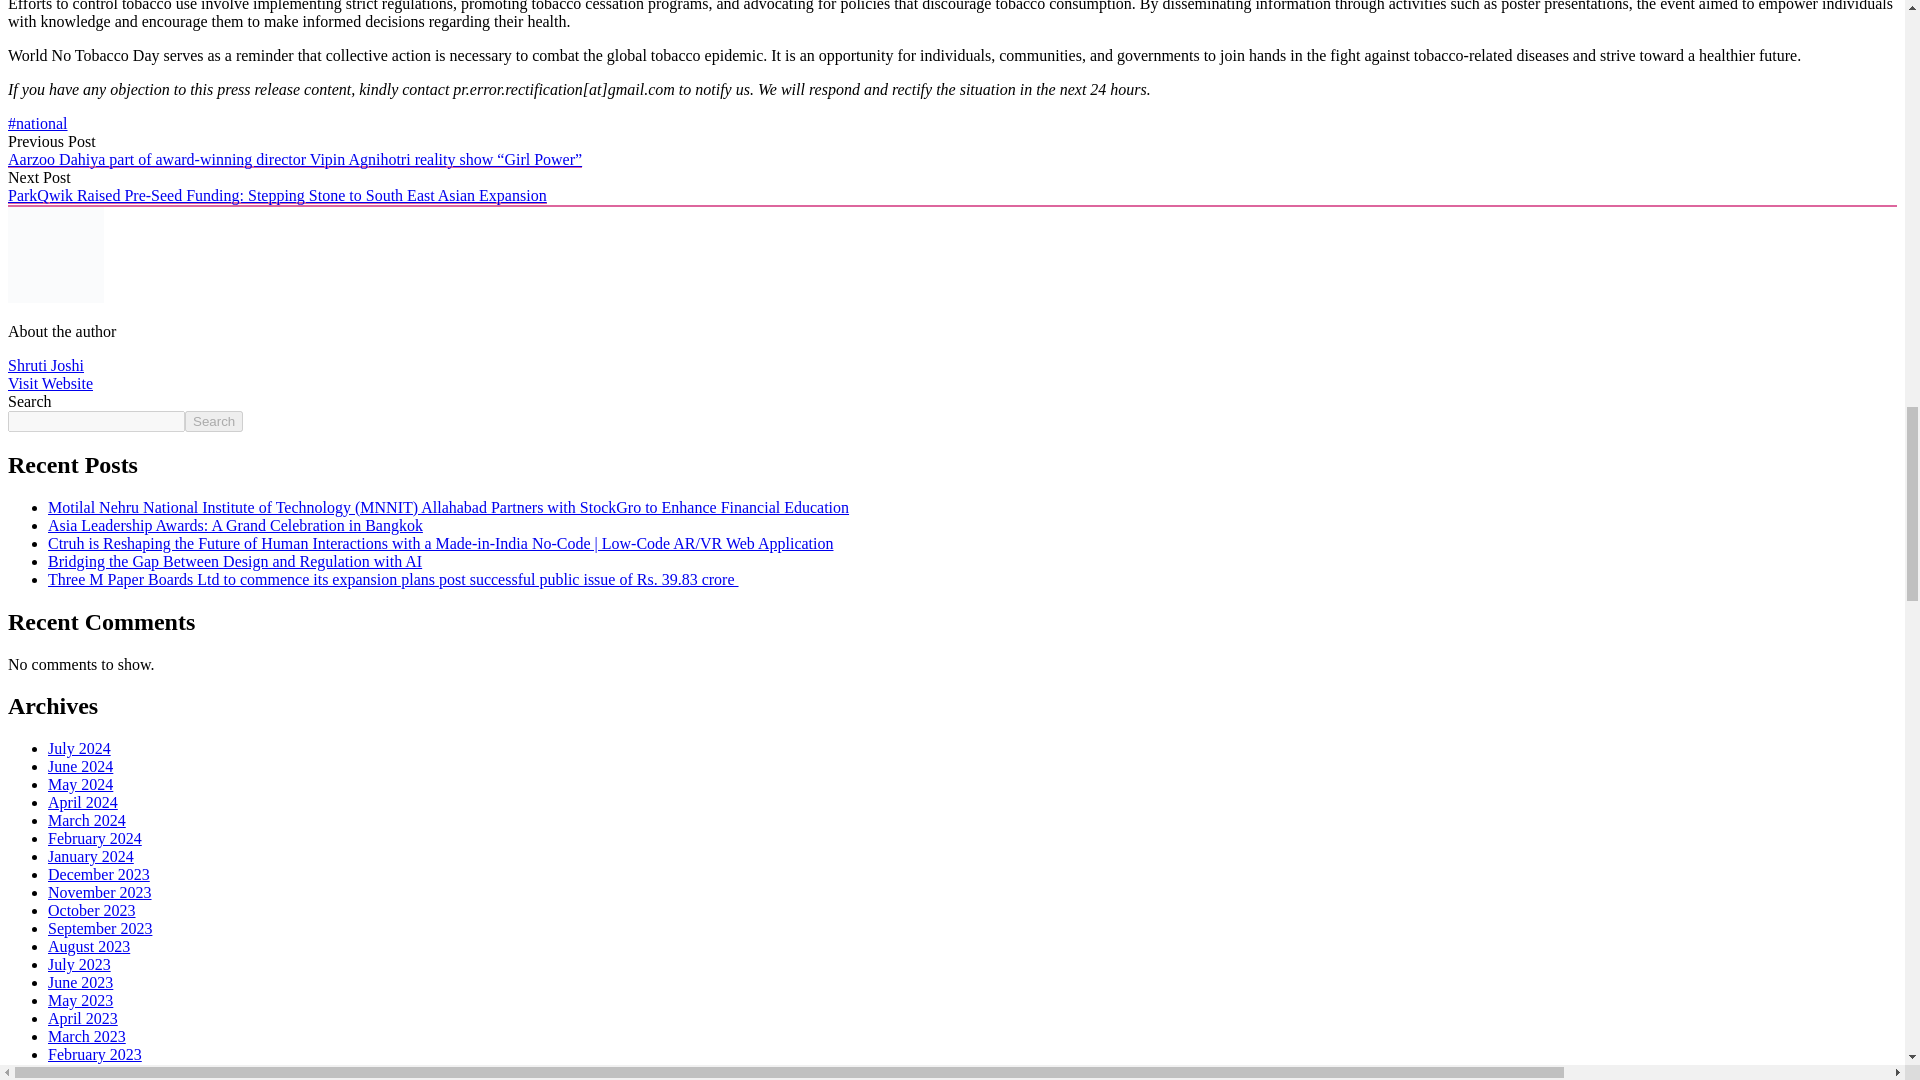  Describe the element at coordinates (235, 525) in the screenshot. I see `Asia Leadership Awards: A Grand Celebration in Bangkok` at that location.